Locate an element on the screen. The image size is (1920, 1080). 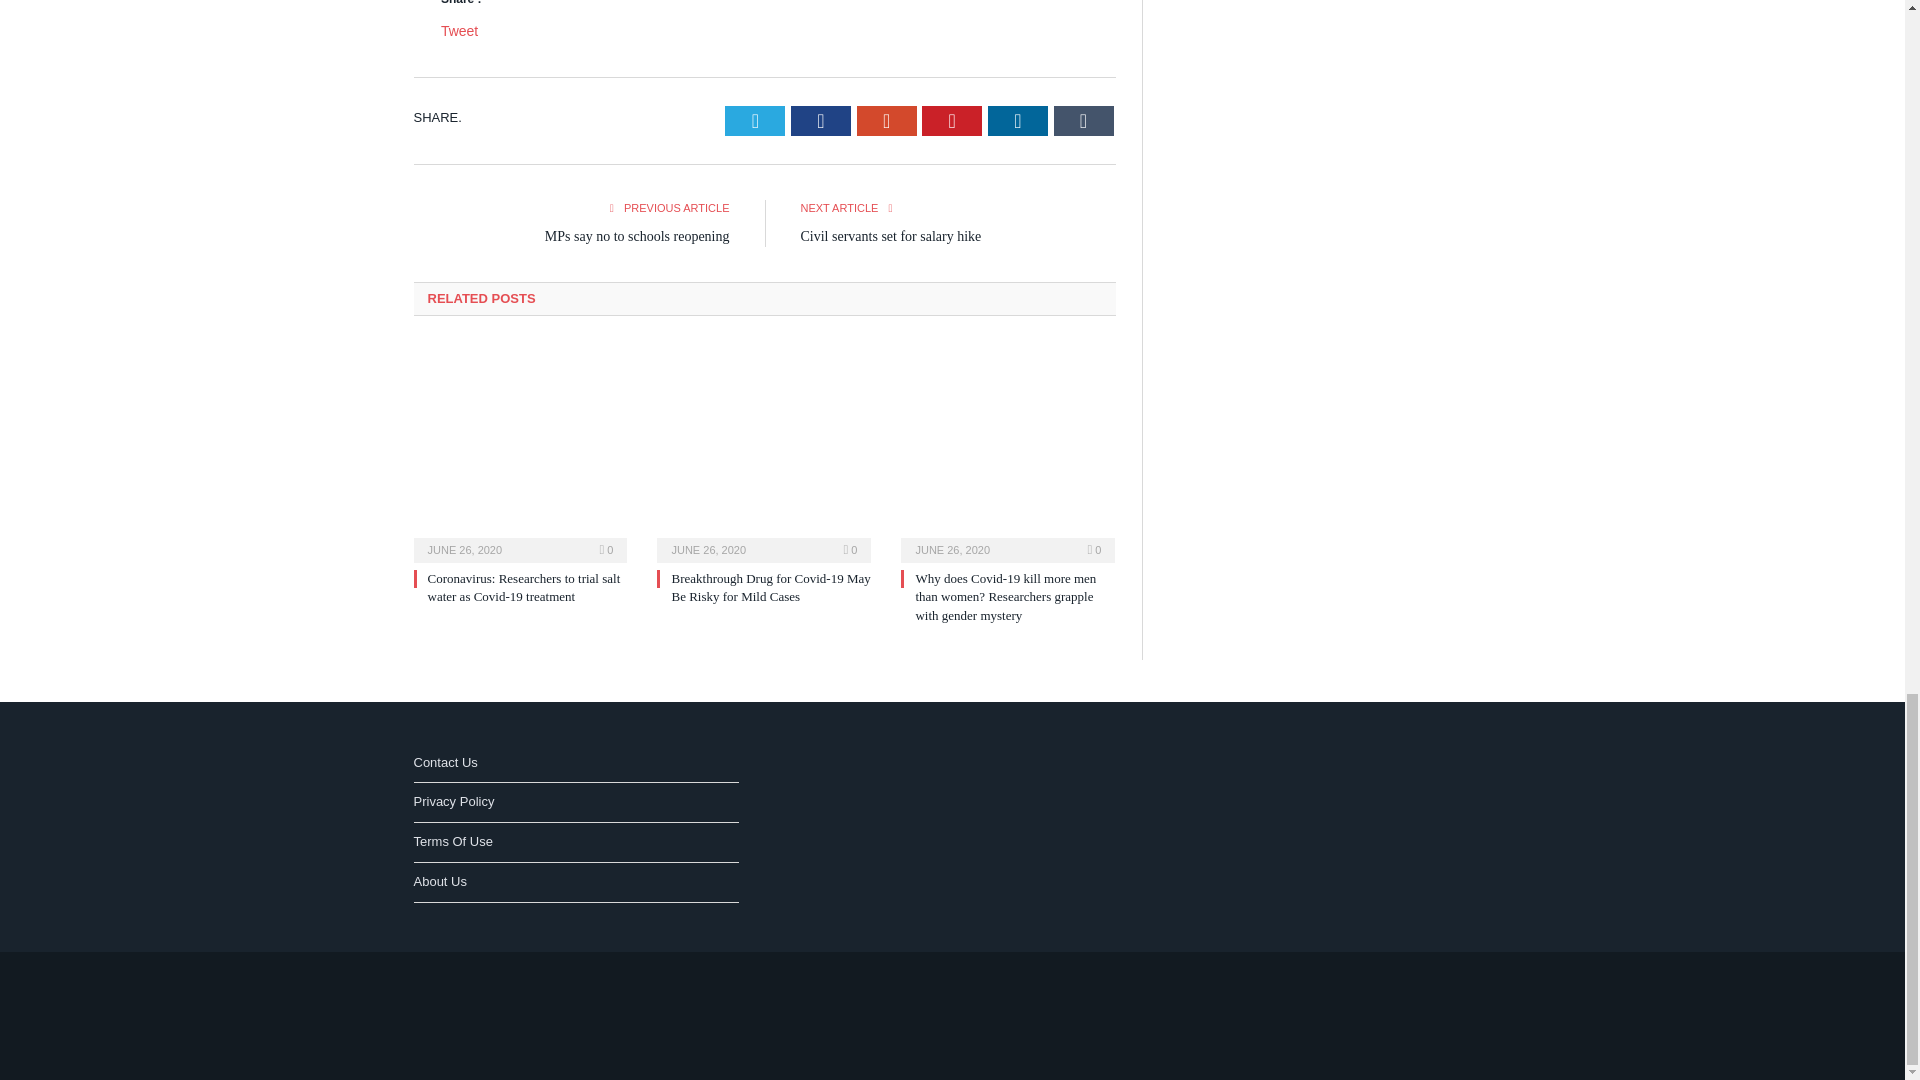
Twitter is located at coordinates (755, 120).